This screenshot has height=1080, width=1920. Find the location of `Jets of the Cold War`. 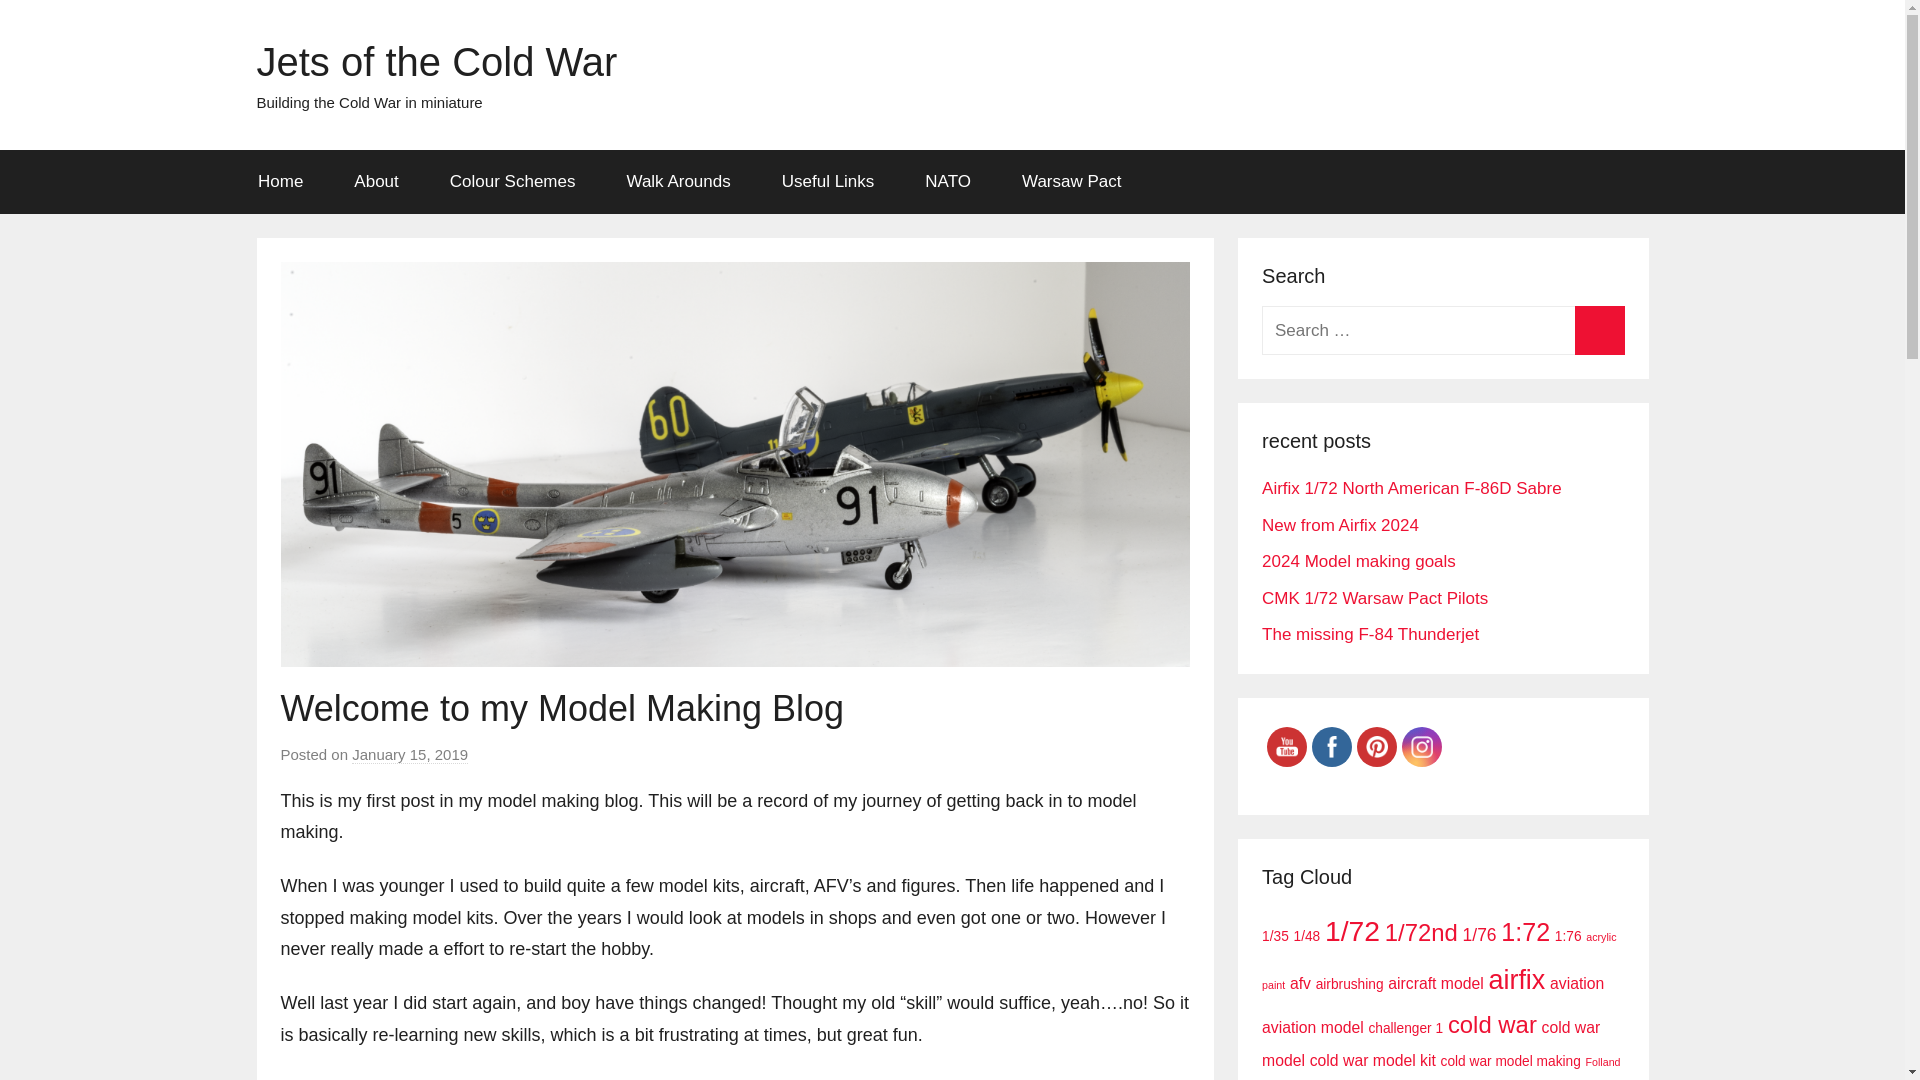

Jets of the Cold War is located at coordinates (436, 62).